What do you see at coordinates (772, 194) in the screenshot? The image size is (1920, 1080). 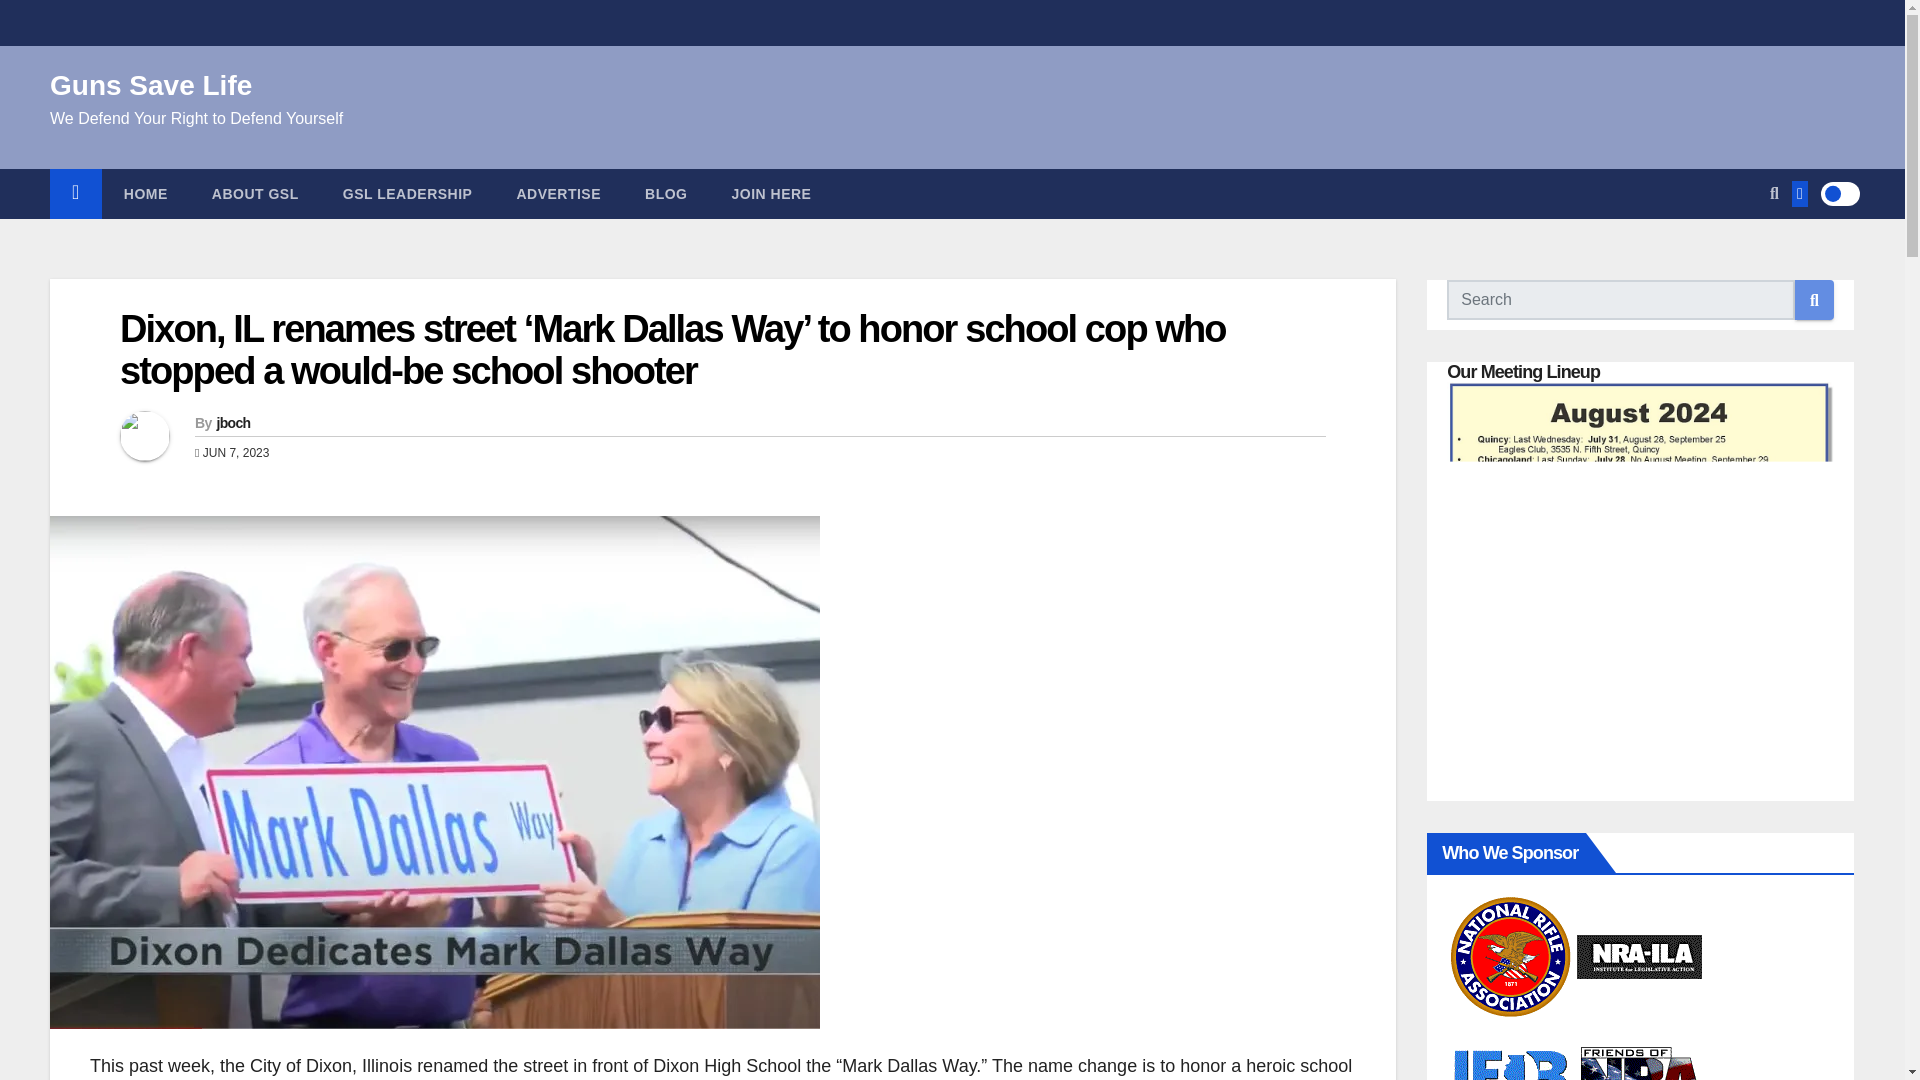 I see `Join here` at bounding box center [772, 194].